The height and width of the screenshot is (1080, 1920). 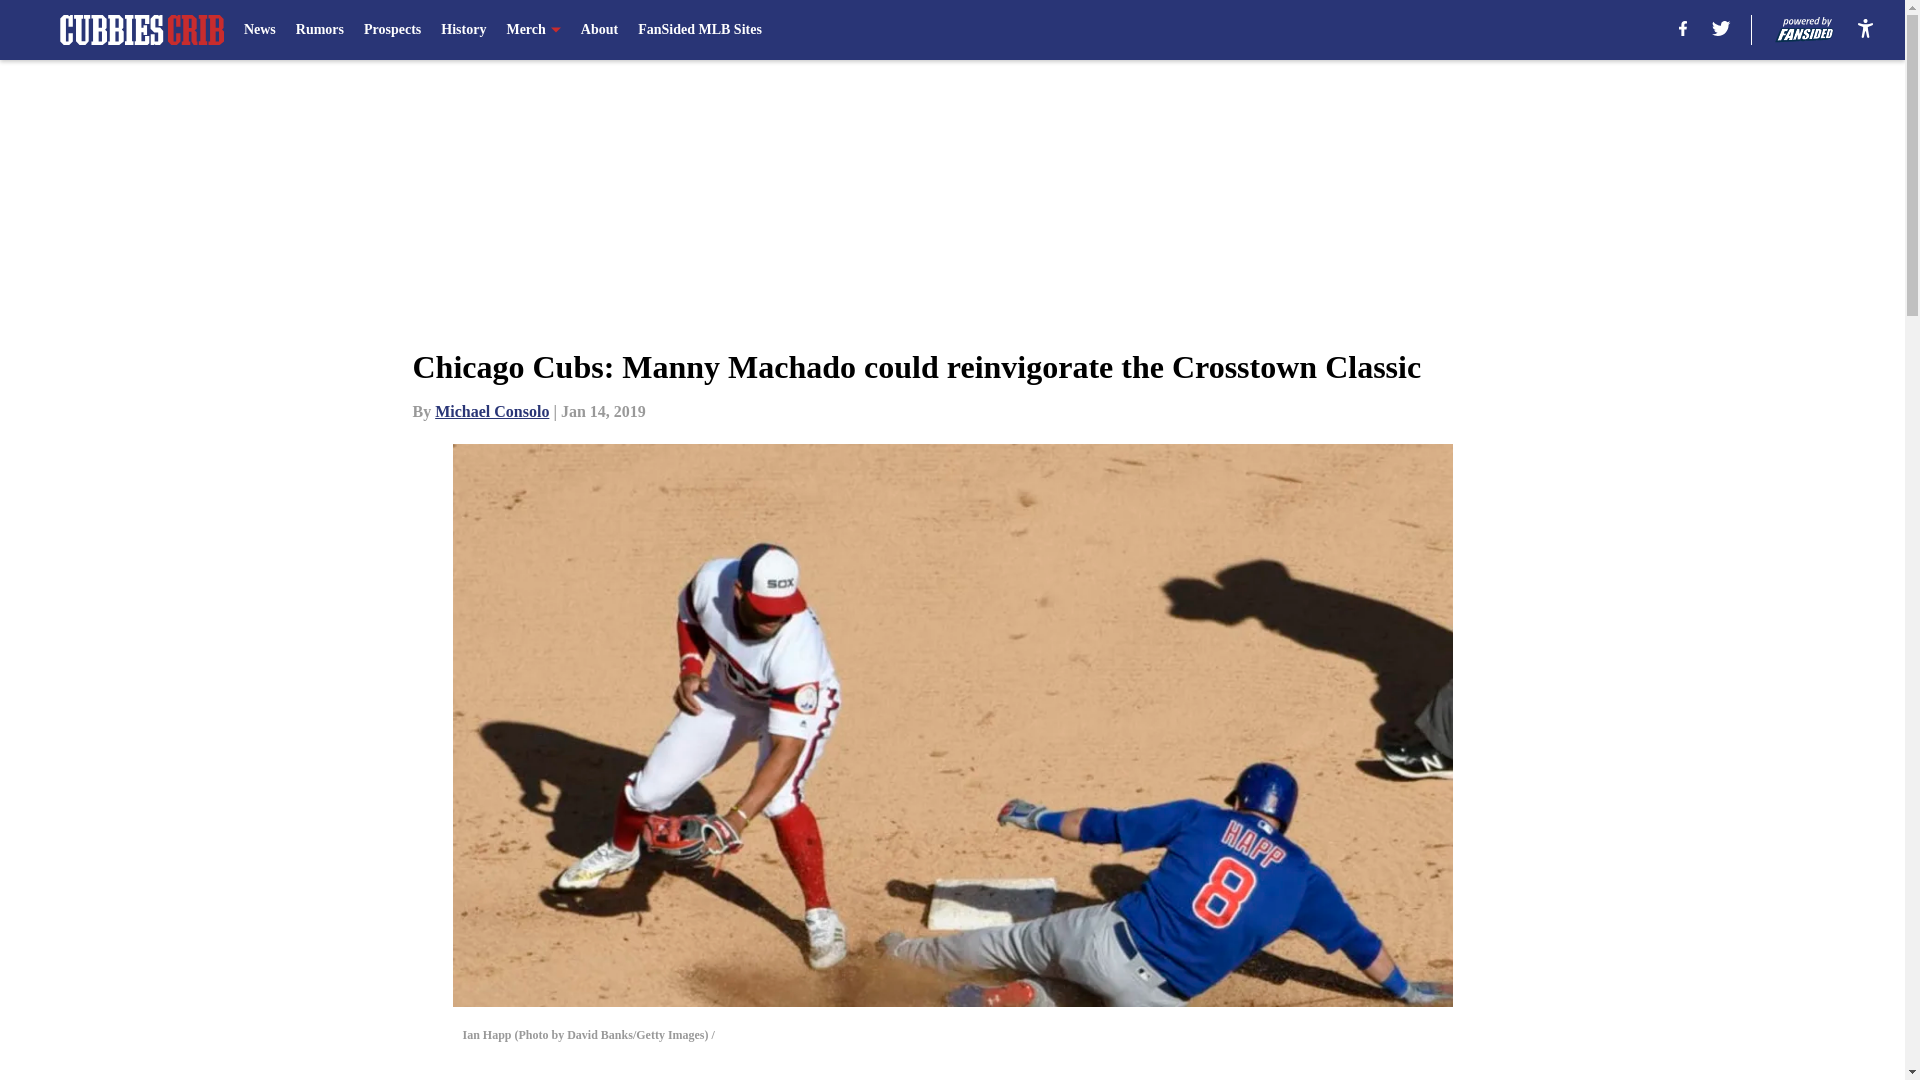 I want to click on About, so click(x=600, y=30).